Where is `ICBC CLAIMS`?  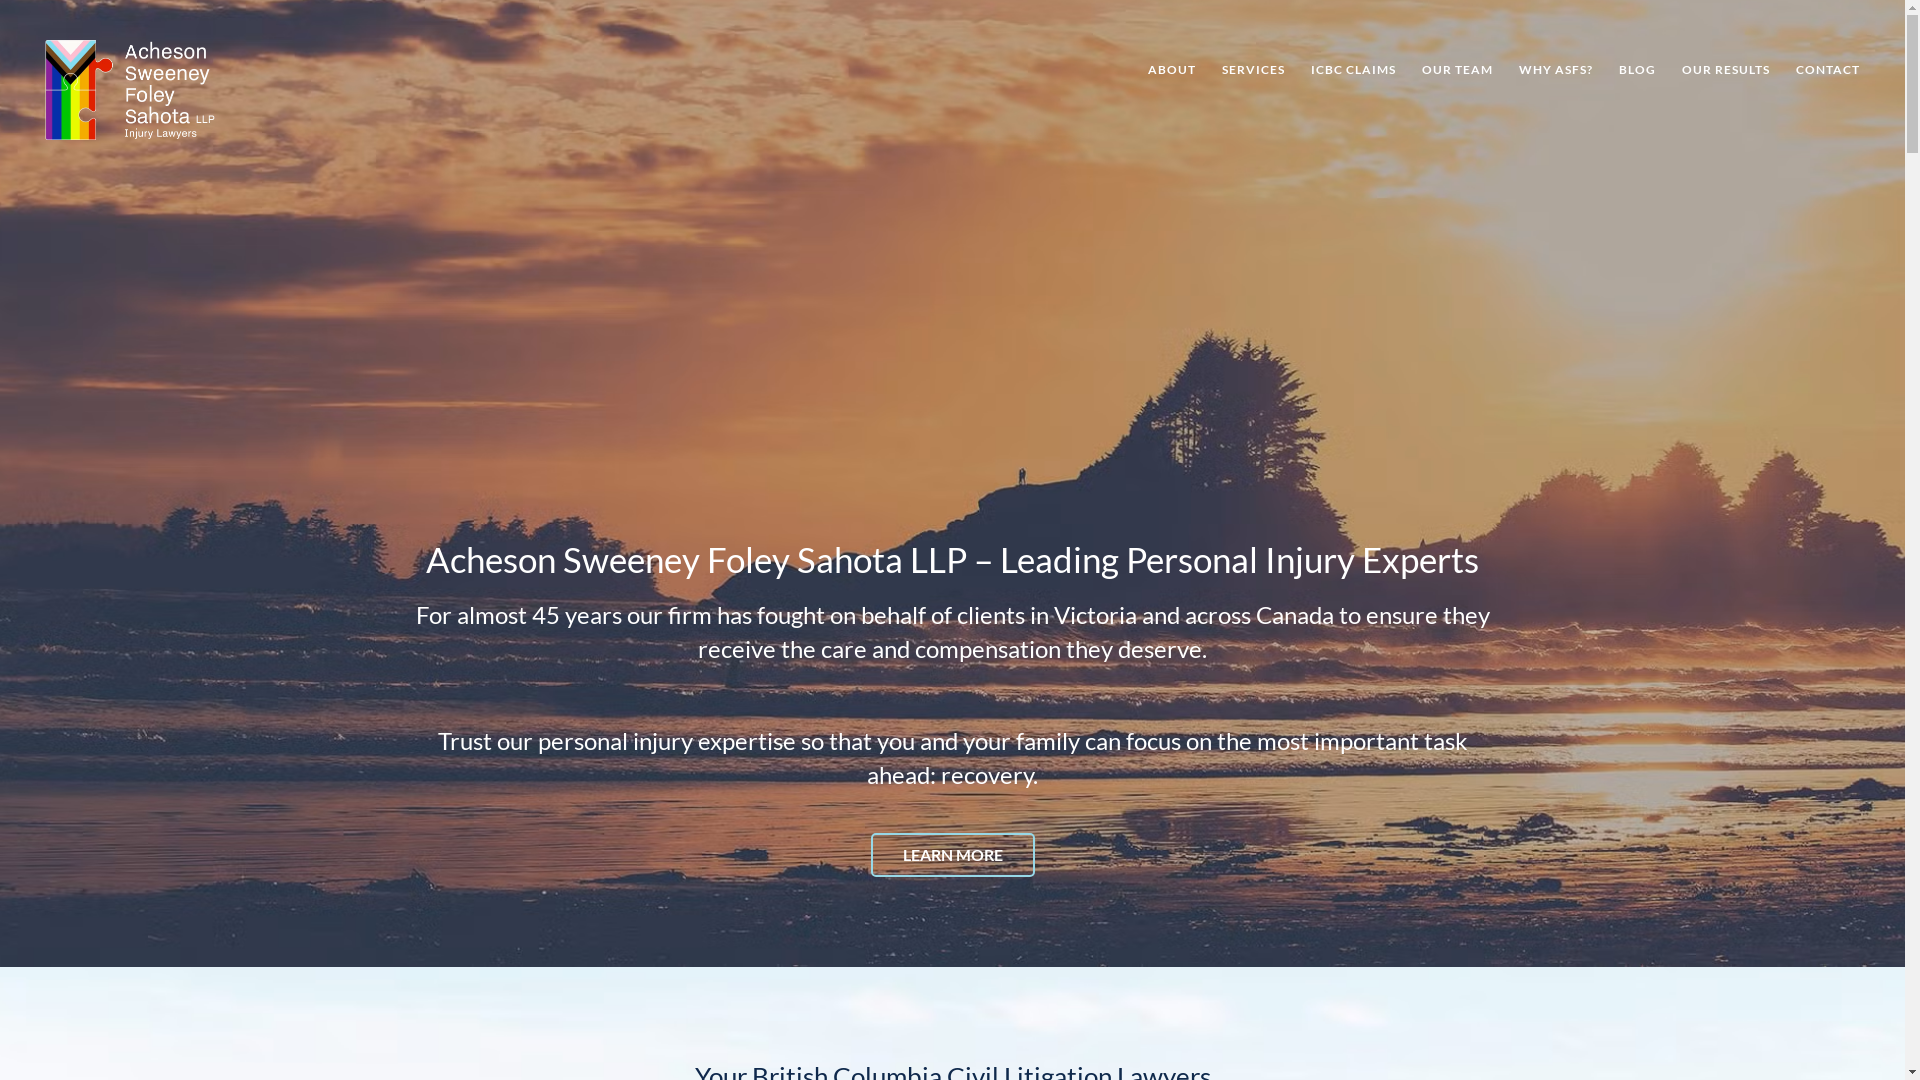 ICBC CLAIMS is located at coordinates (1354, 70).